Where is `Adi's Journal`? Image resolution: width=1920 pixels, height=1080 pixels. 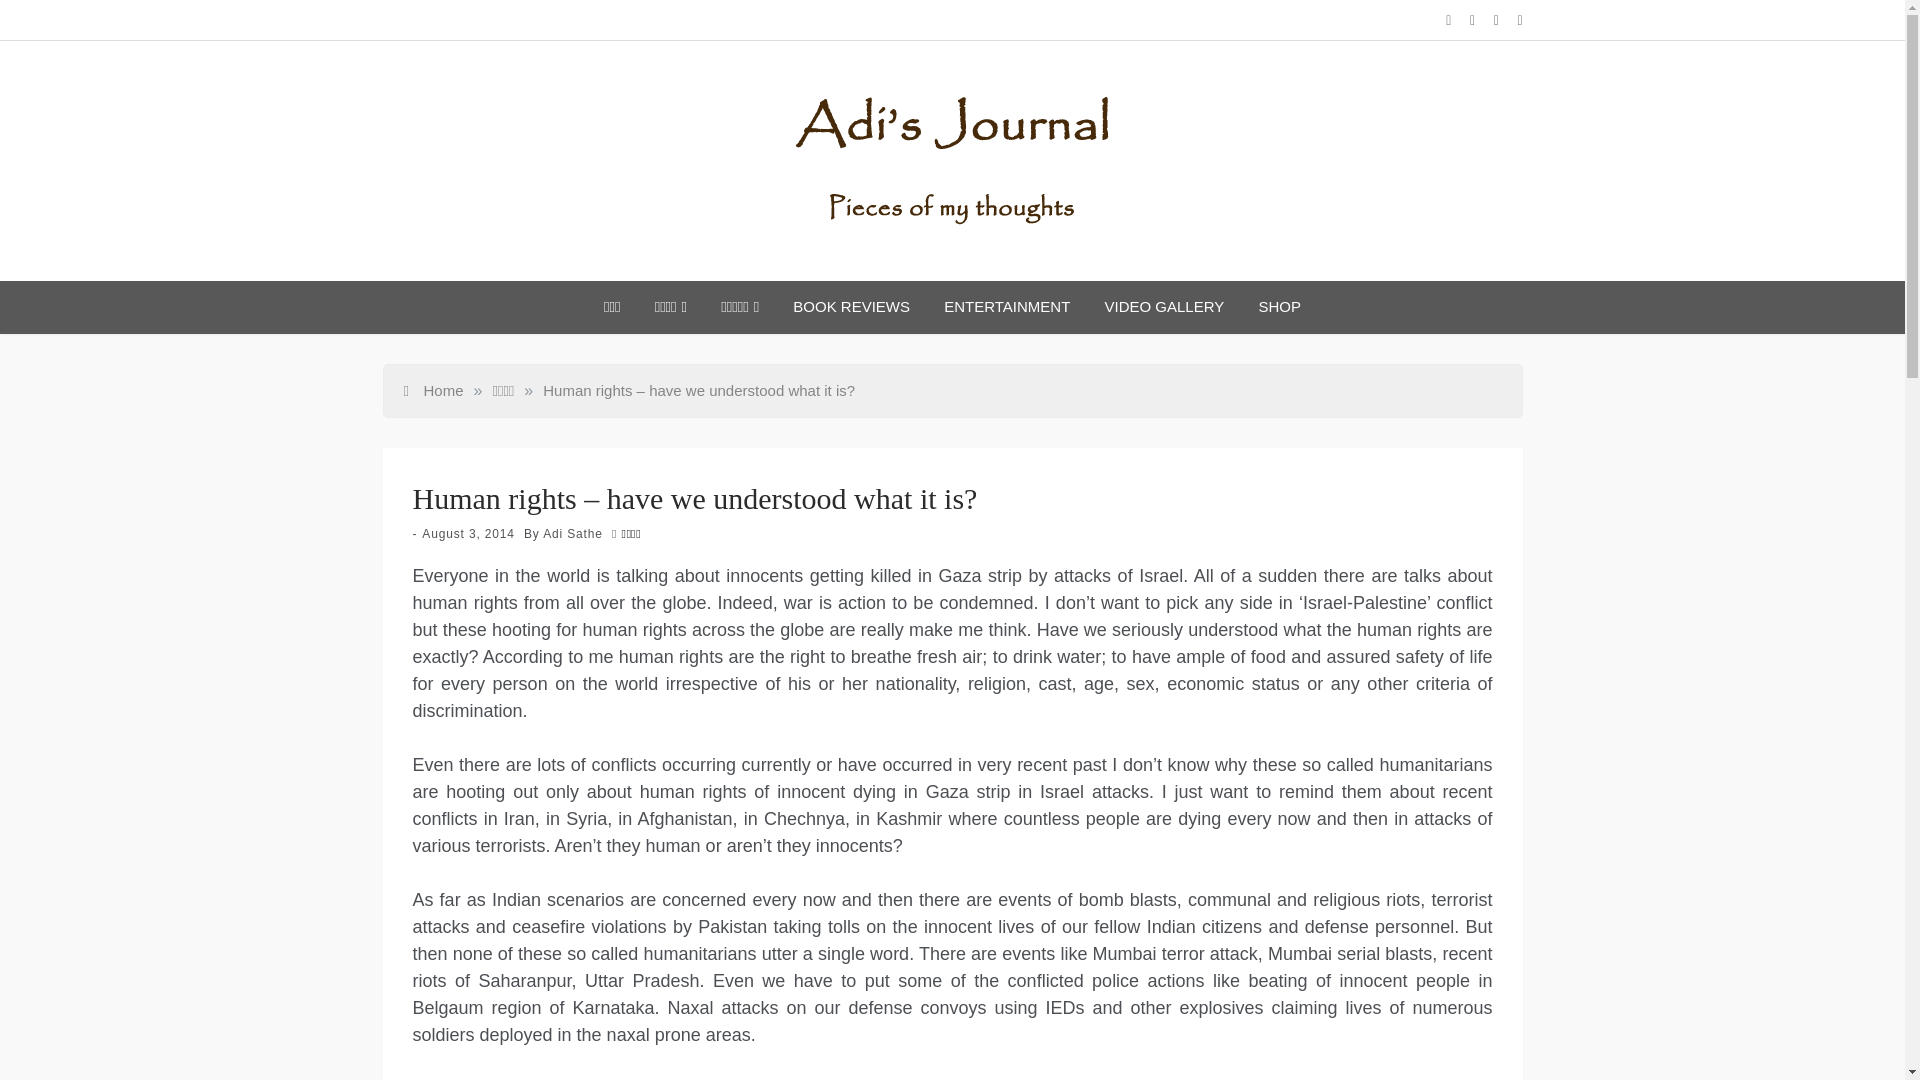 Adi's Journal is located at coordinates (890, 282).